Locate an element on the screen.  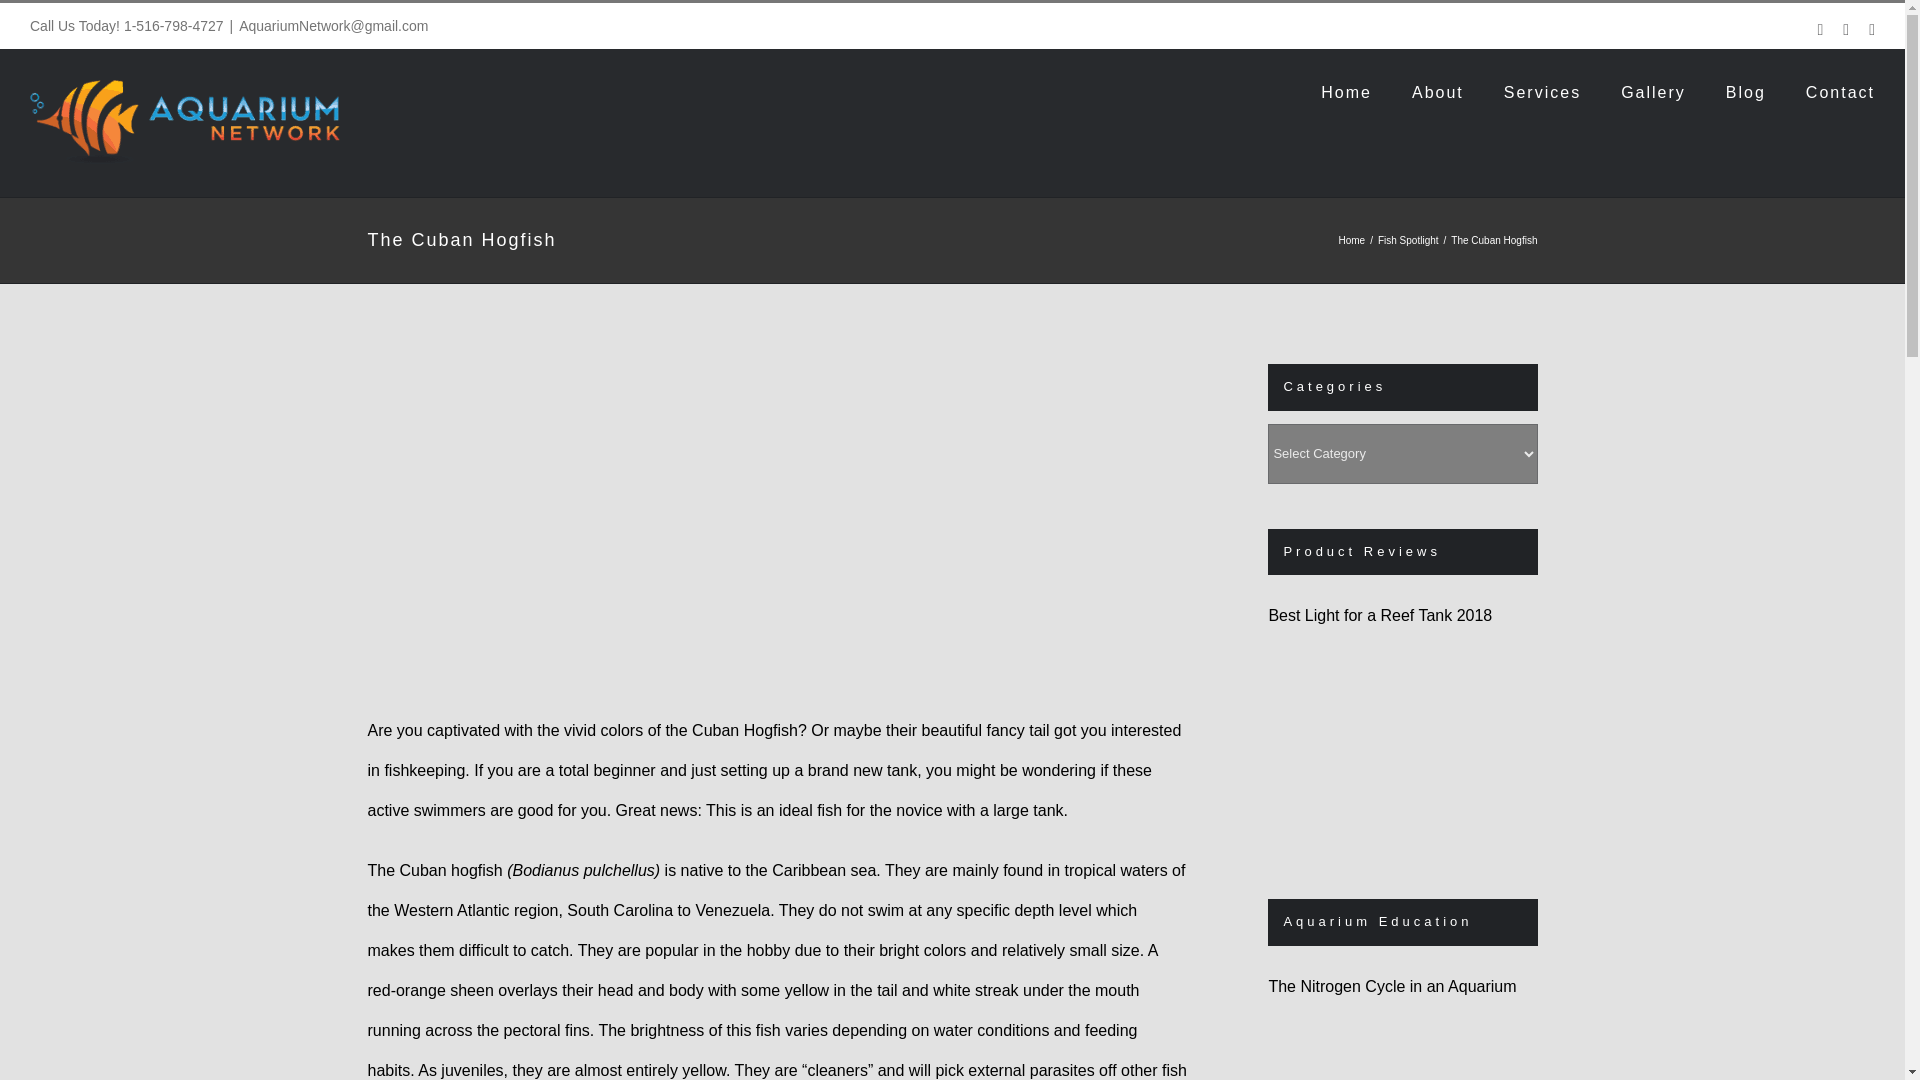
YouTube video player 1 is located at coordinates (668, 890).